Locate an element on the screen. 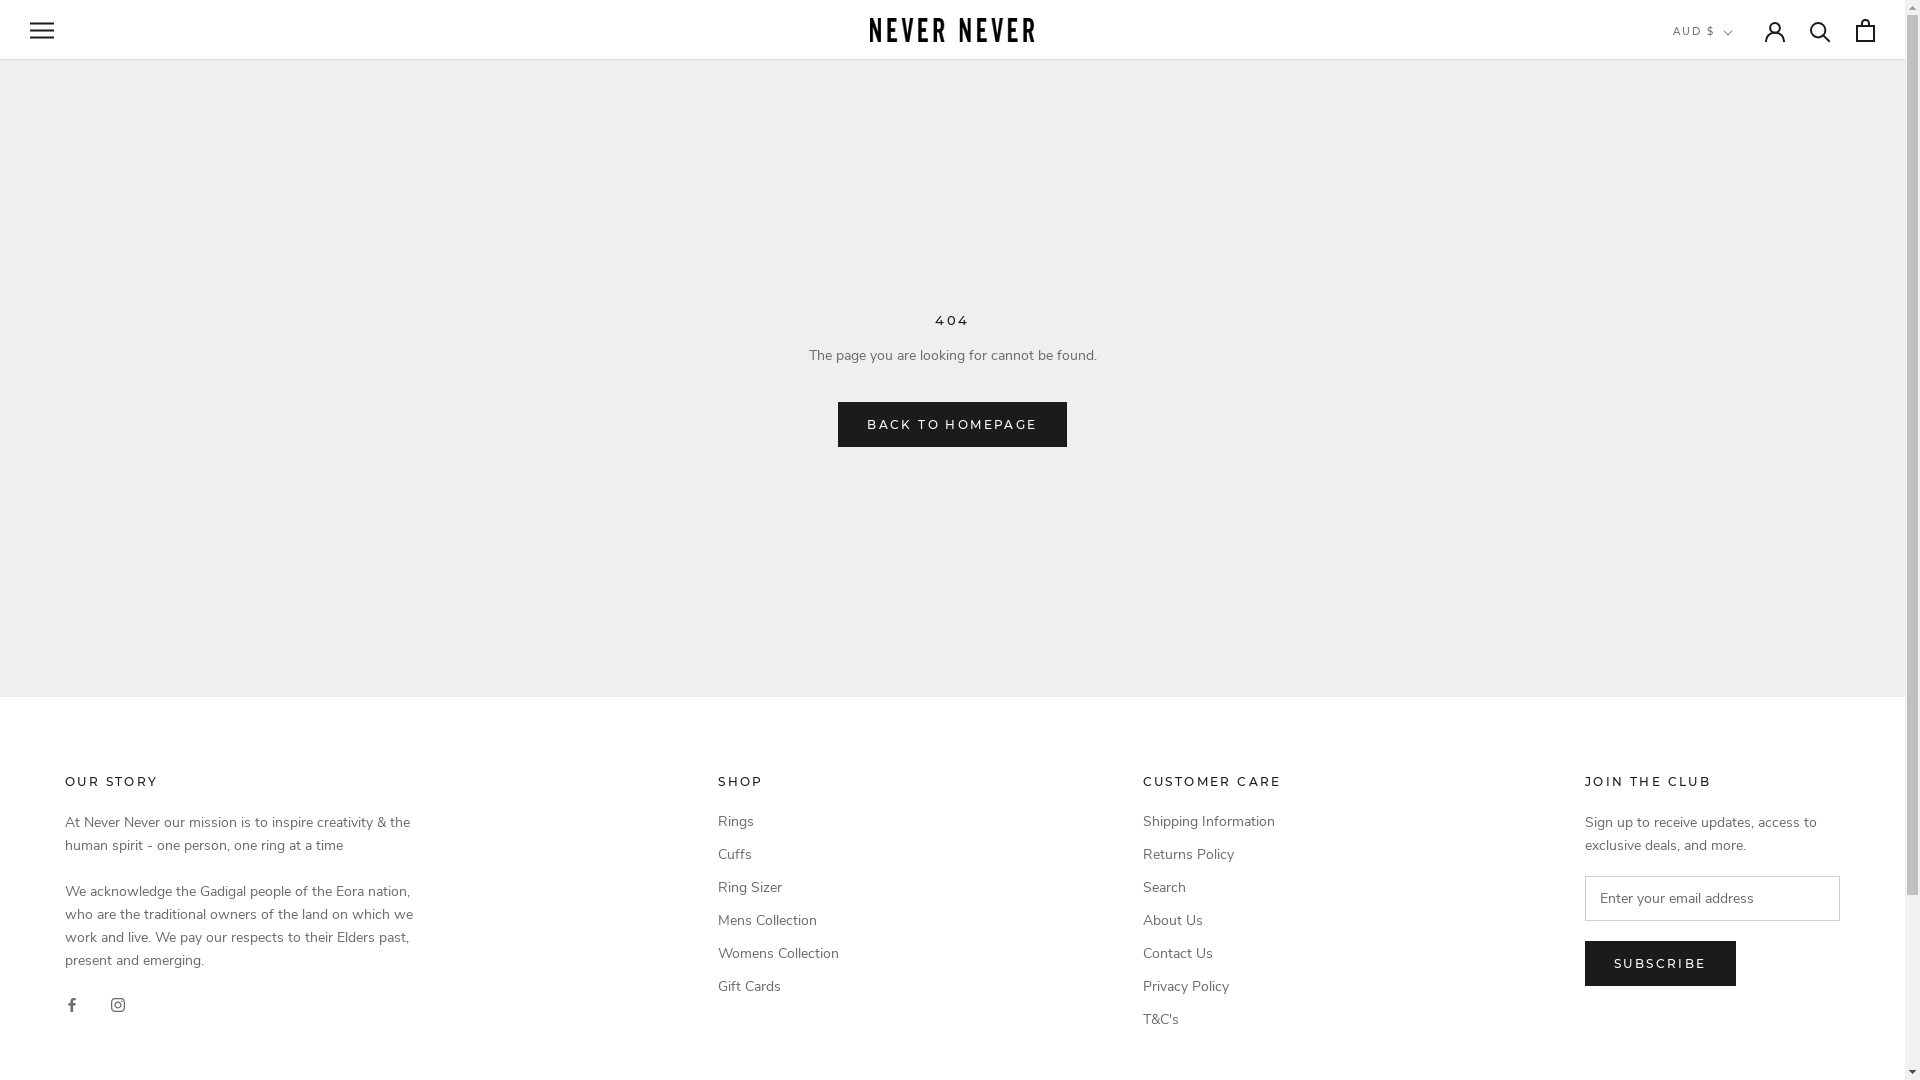  EGP is located at coordinates (1738, 842).